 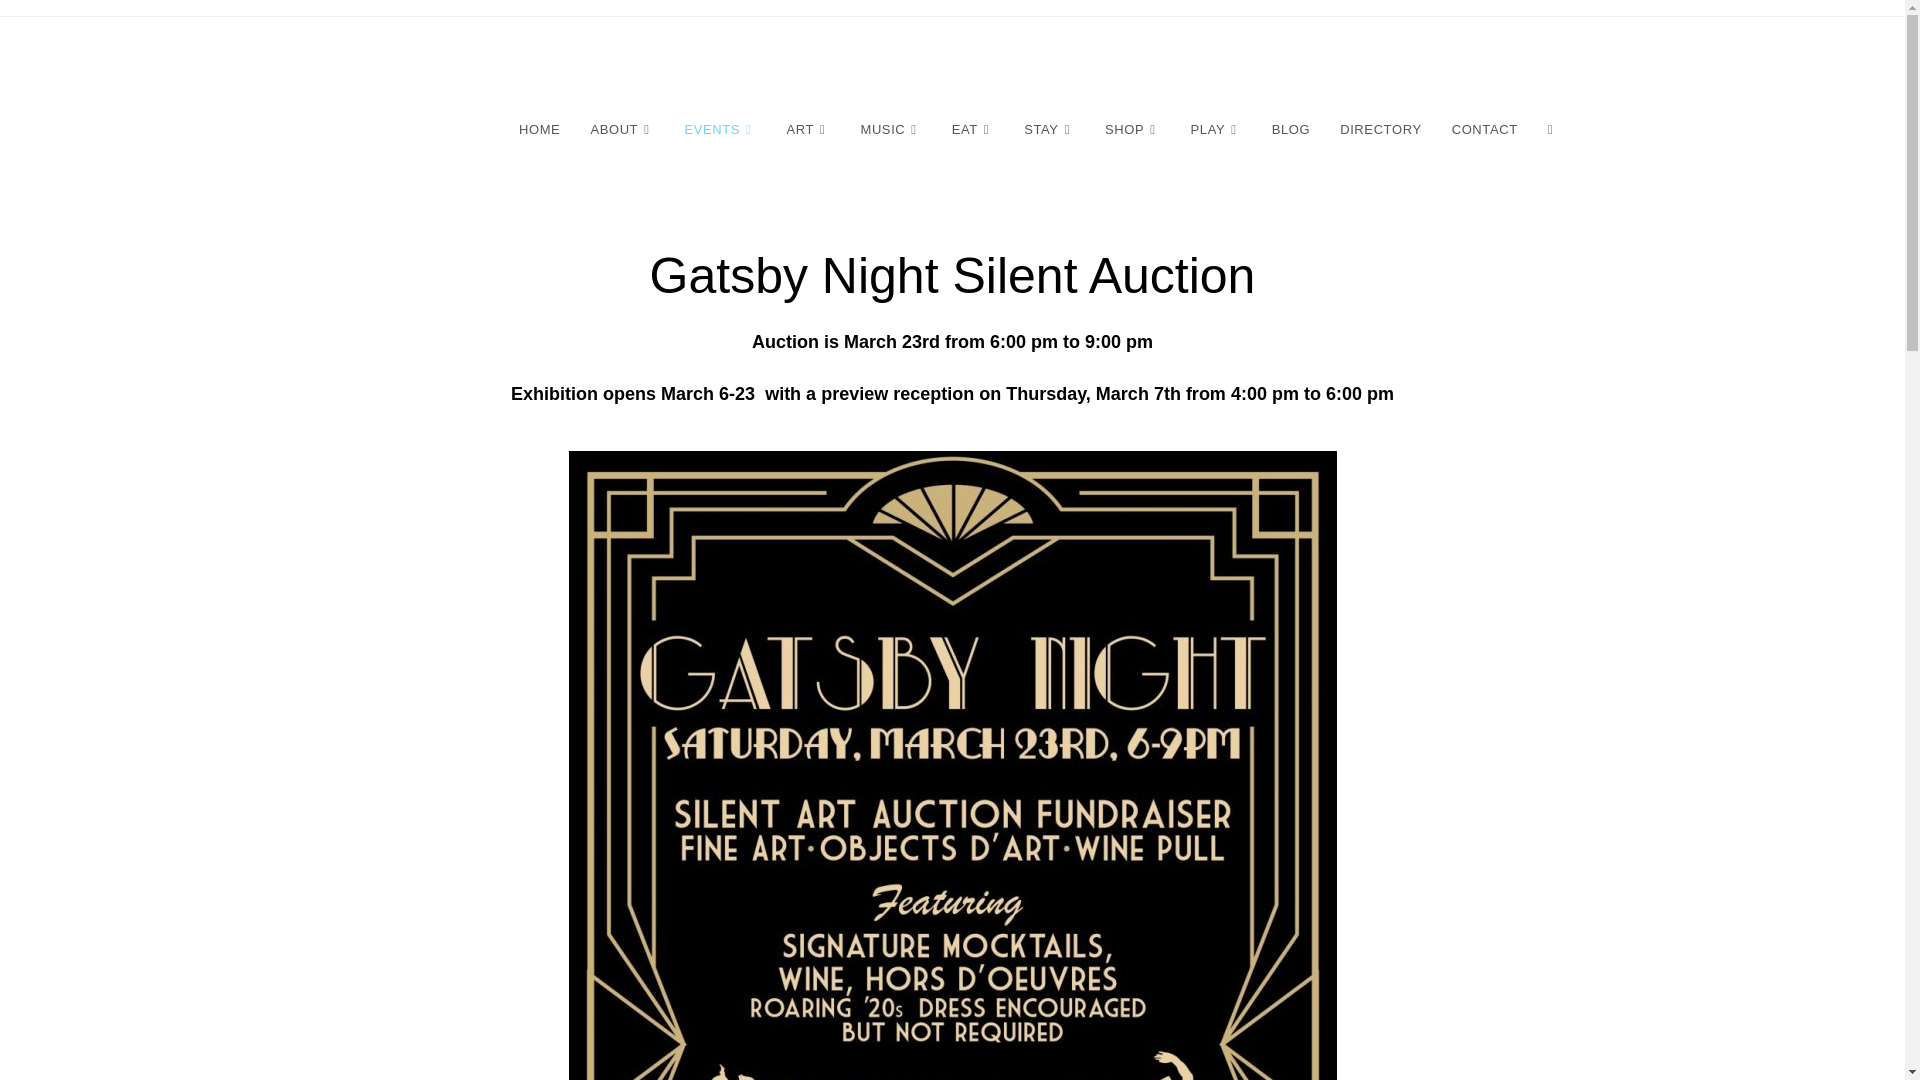 I want to click on Winnsboro Online Guide, so click(x=482, y=55).